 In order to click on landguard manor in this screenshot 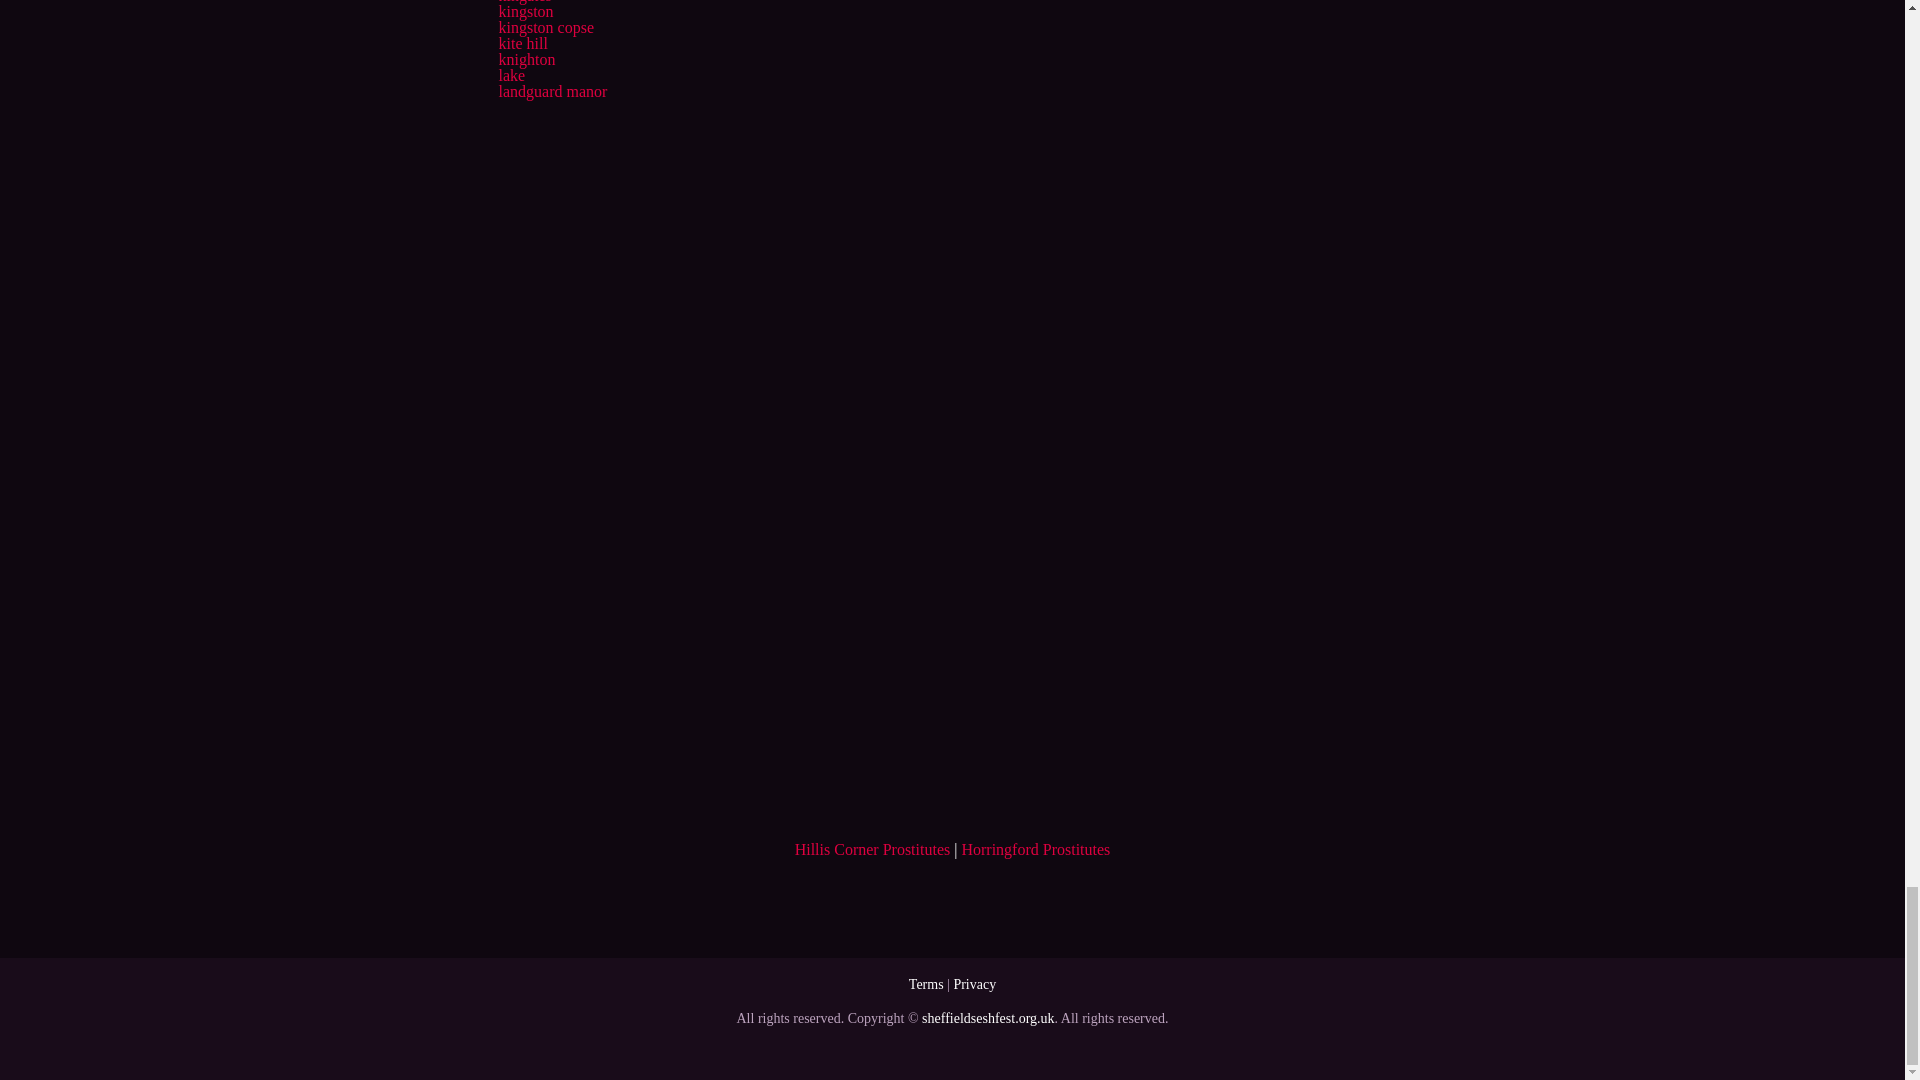, I will do `click(552, 92)`.